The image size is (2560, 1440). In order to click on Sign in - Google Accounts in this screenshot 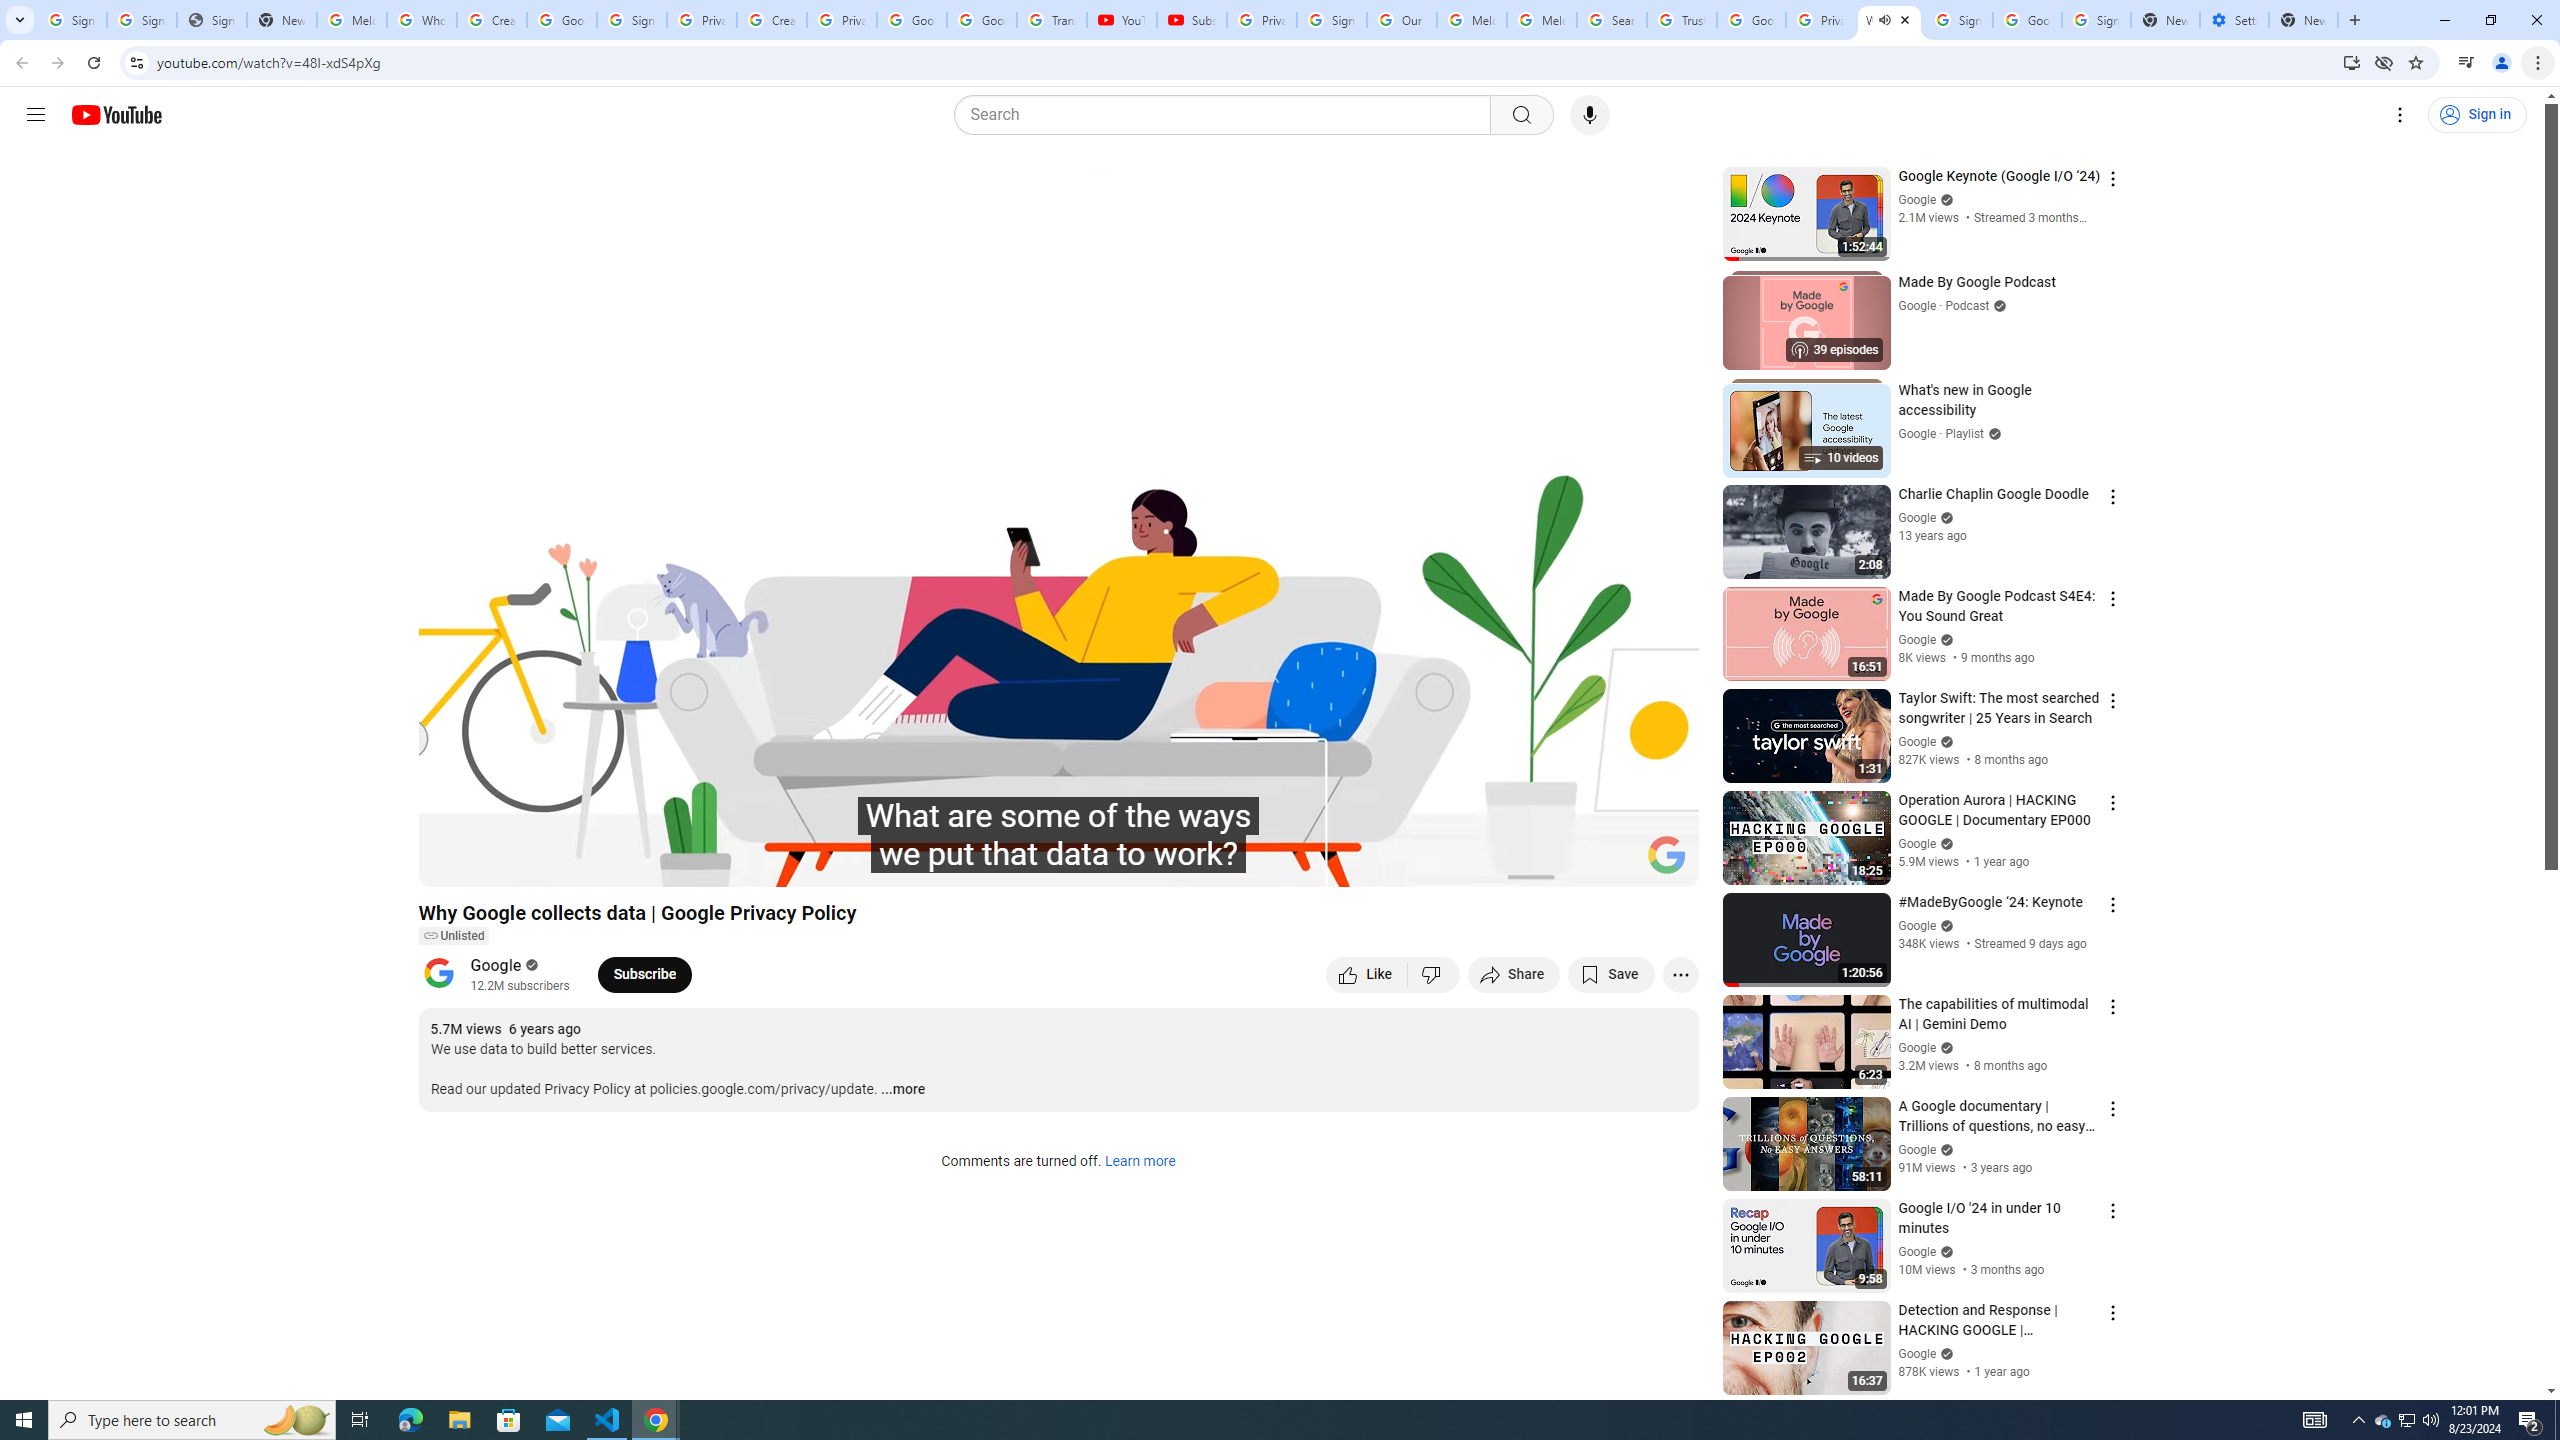, I will do `click(1332, 20)`.